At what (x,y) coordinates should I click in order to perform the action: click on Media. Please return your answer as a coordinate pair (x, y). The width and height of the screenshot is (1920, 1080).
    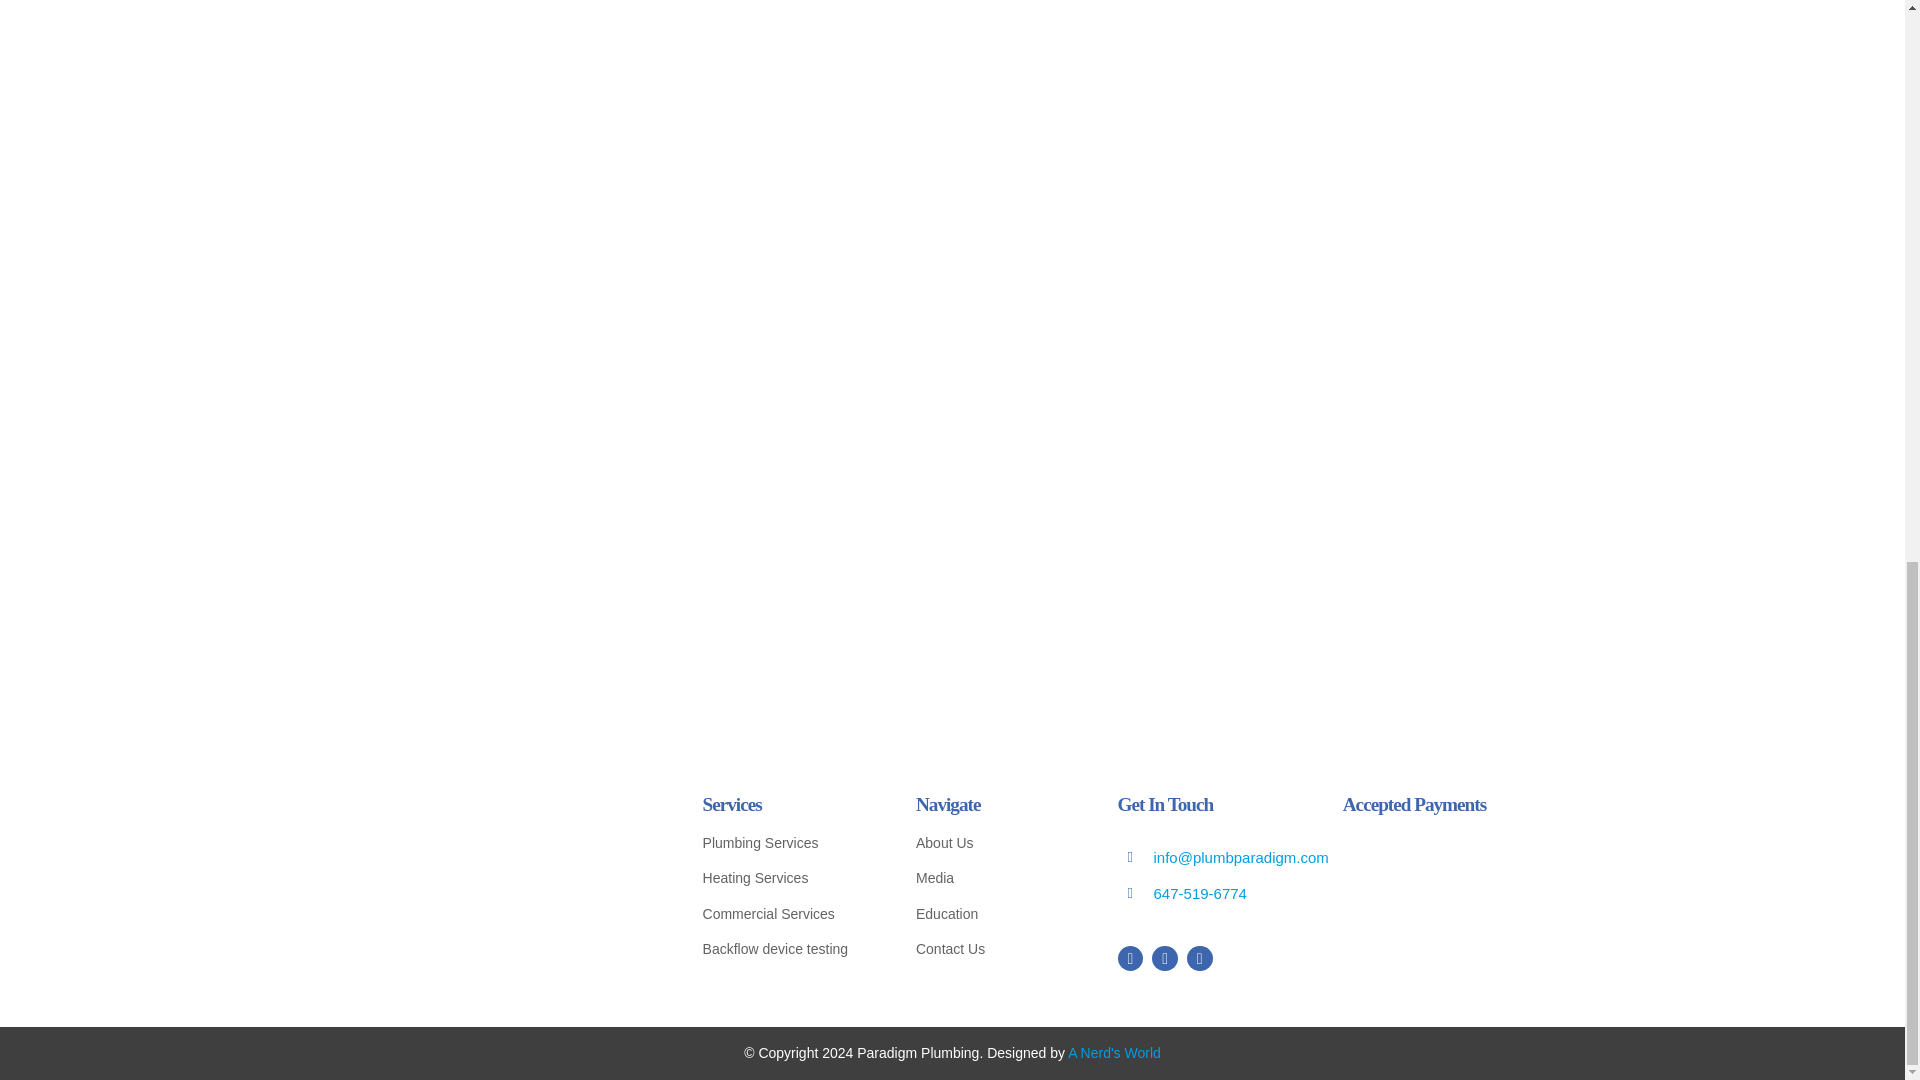
    Looking at the image, I should click on (993, 878).